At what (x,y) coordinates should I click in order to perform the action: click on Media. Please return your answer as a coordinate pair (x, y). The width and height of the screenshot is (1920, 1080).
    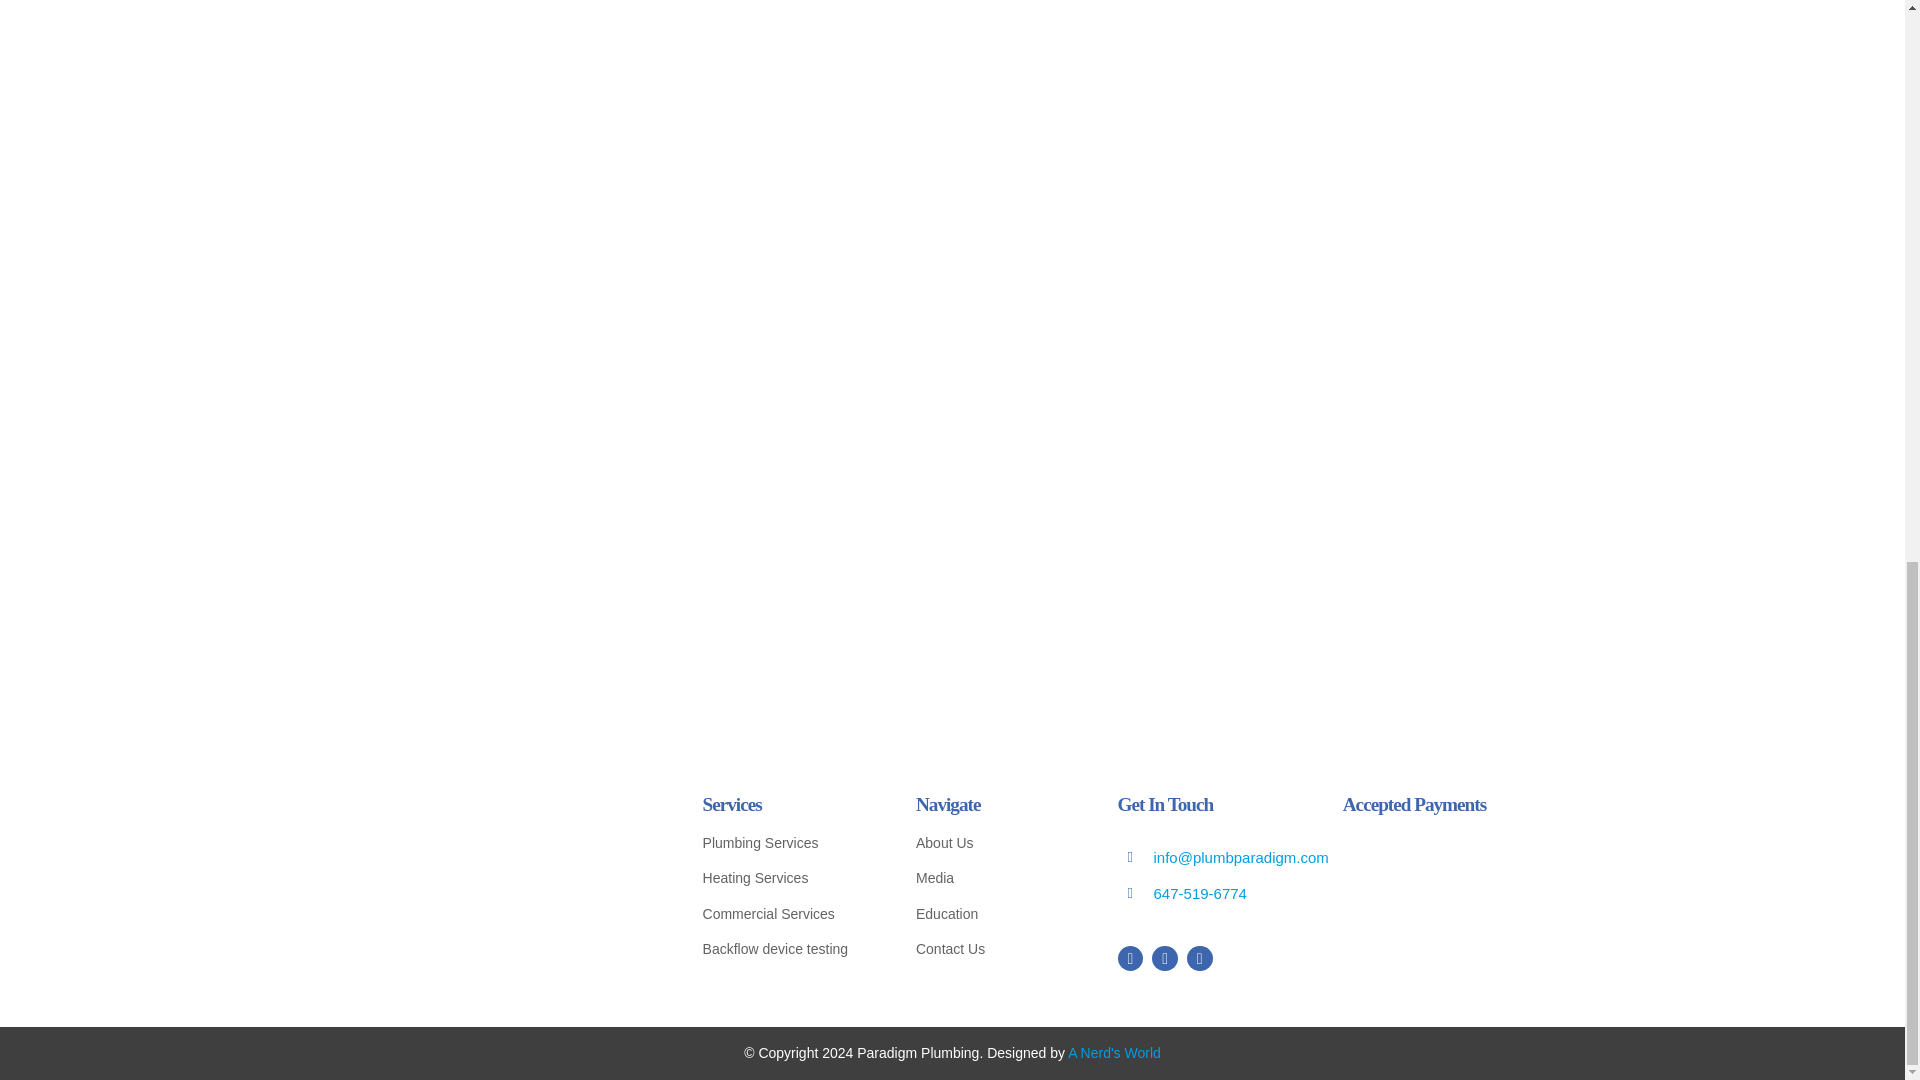
    Looking at the image, I should click on (993, 878).